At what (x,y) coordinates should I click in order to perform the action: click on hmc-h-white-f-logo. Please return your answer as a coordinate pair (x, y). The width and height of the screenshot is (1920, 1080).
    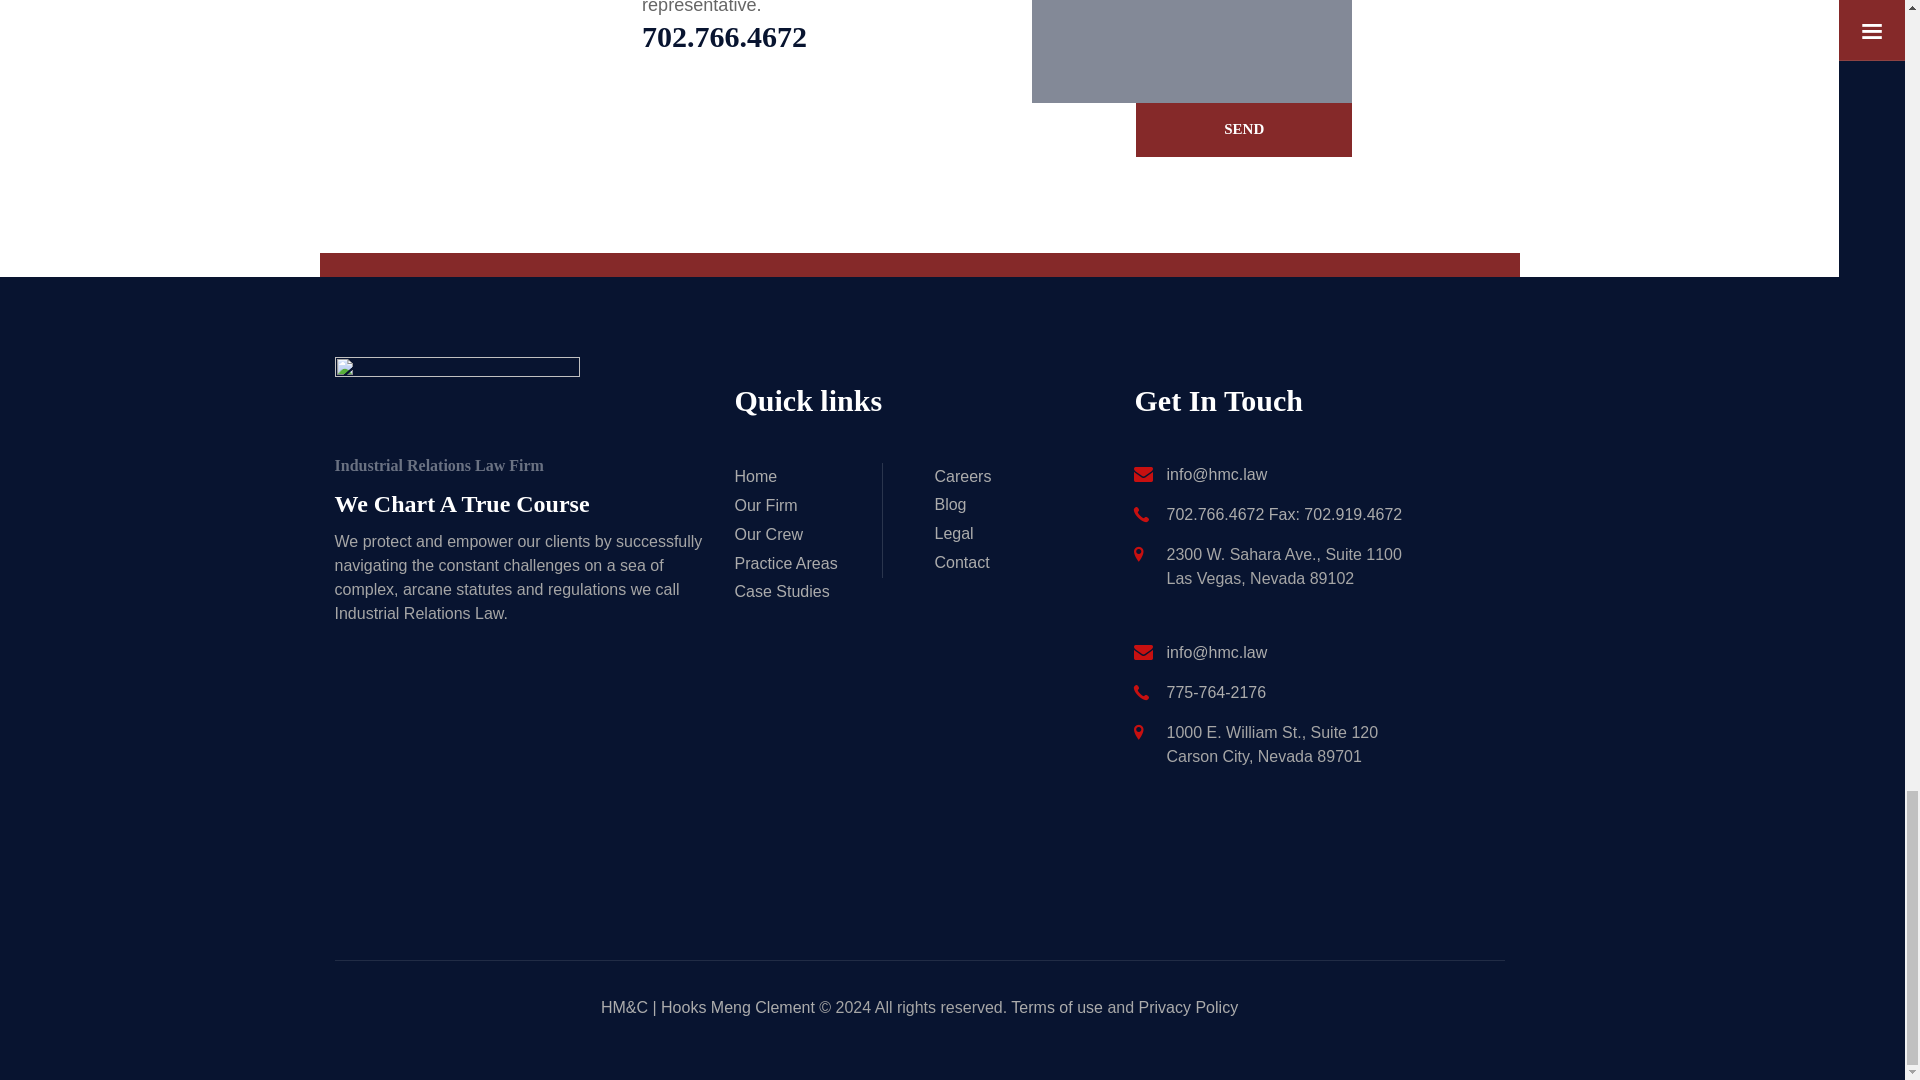
    Looking at the image, I should click on (456, 405).